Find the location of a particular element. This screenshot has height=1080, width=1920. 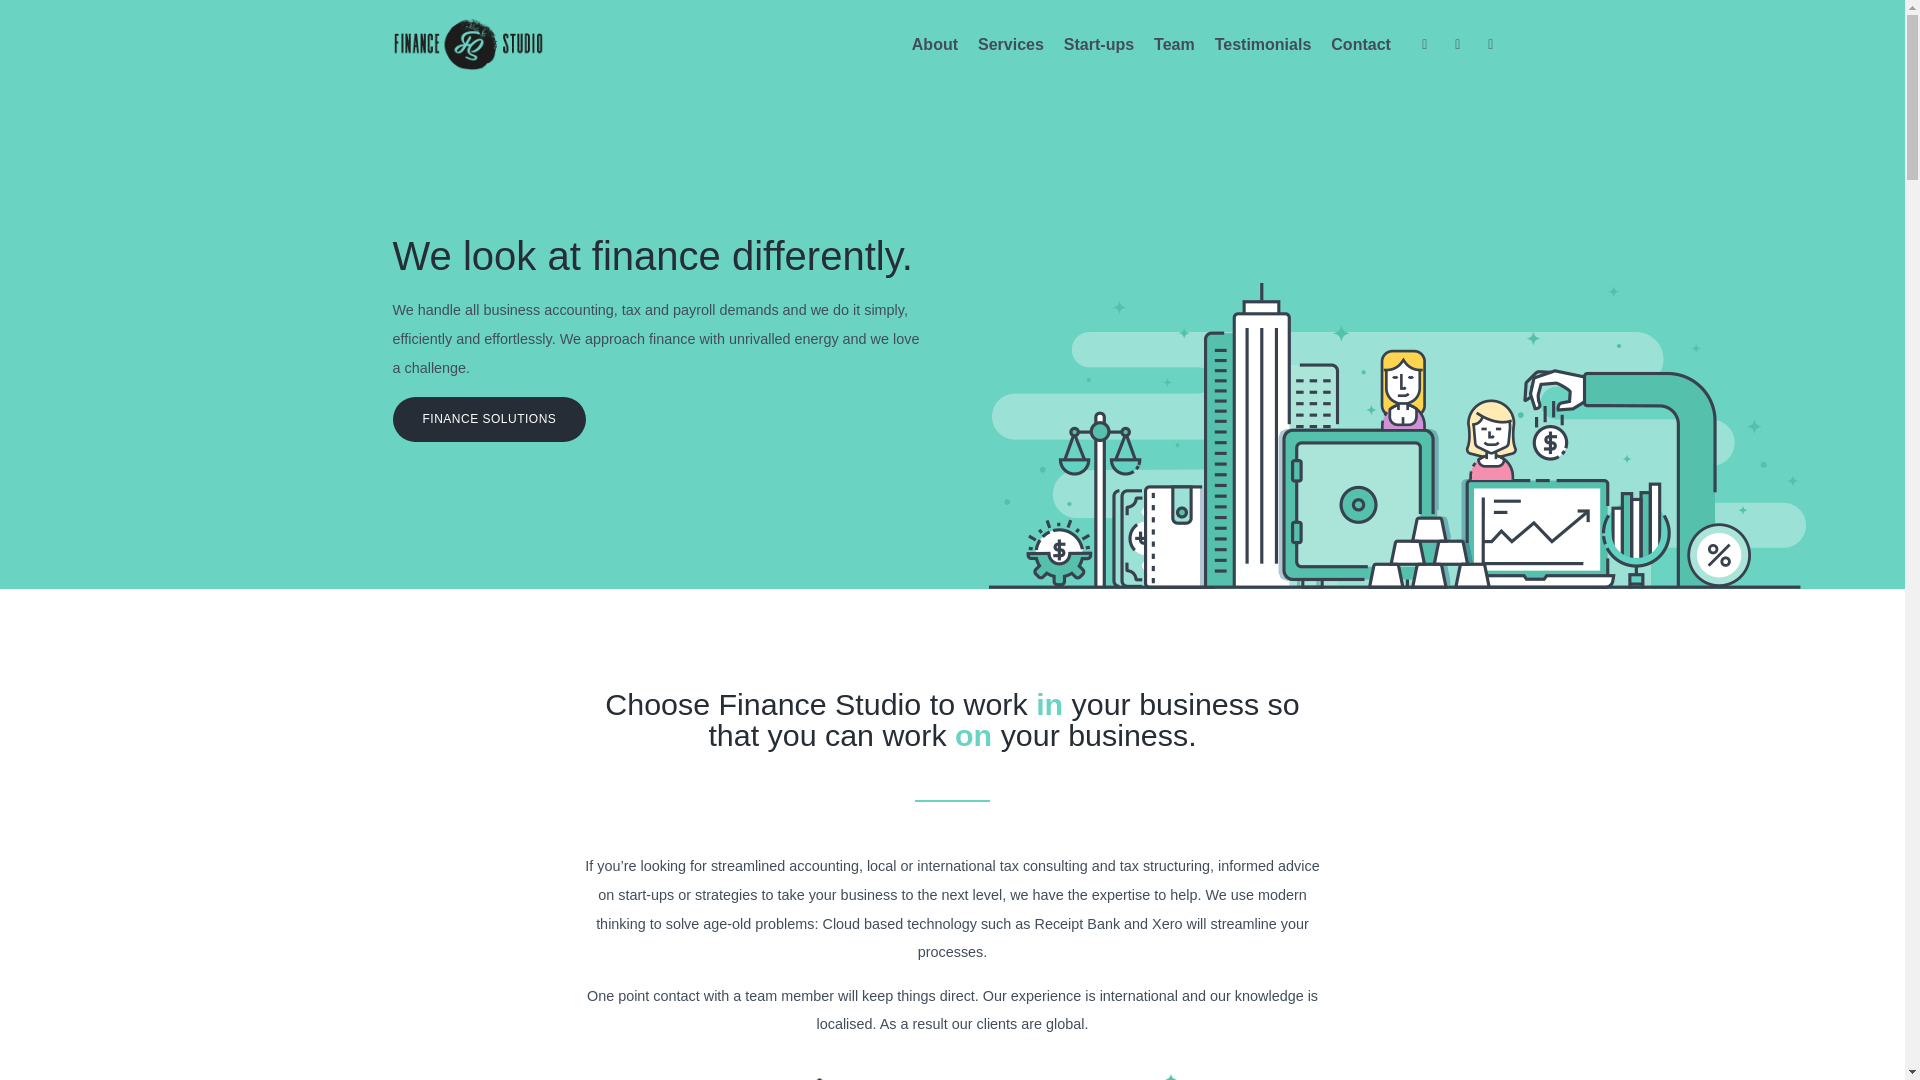

Start-ups is located at coordinates (1098, 44).